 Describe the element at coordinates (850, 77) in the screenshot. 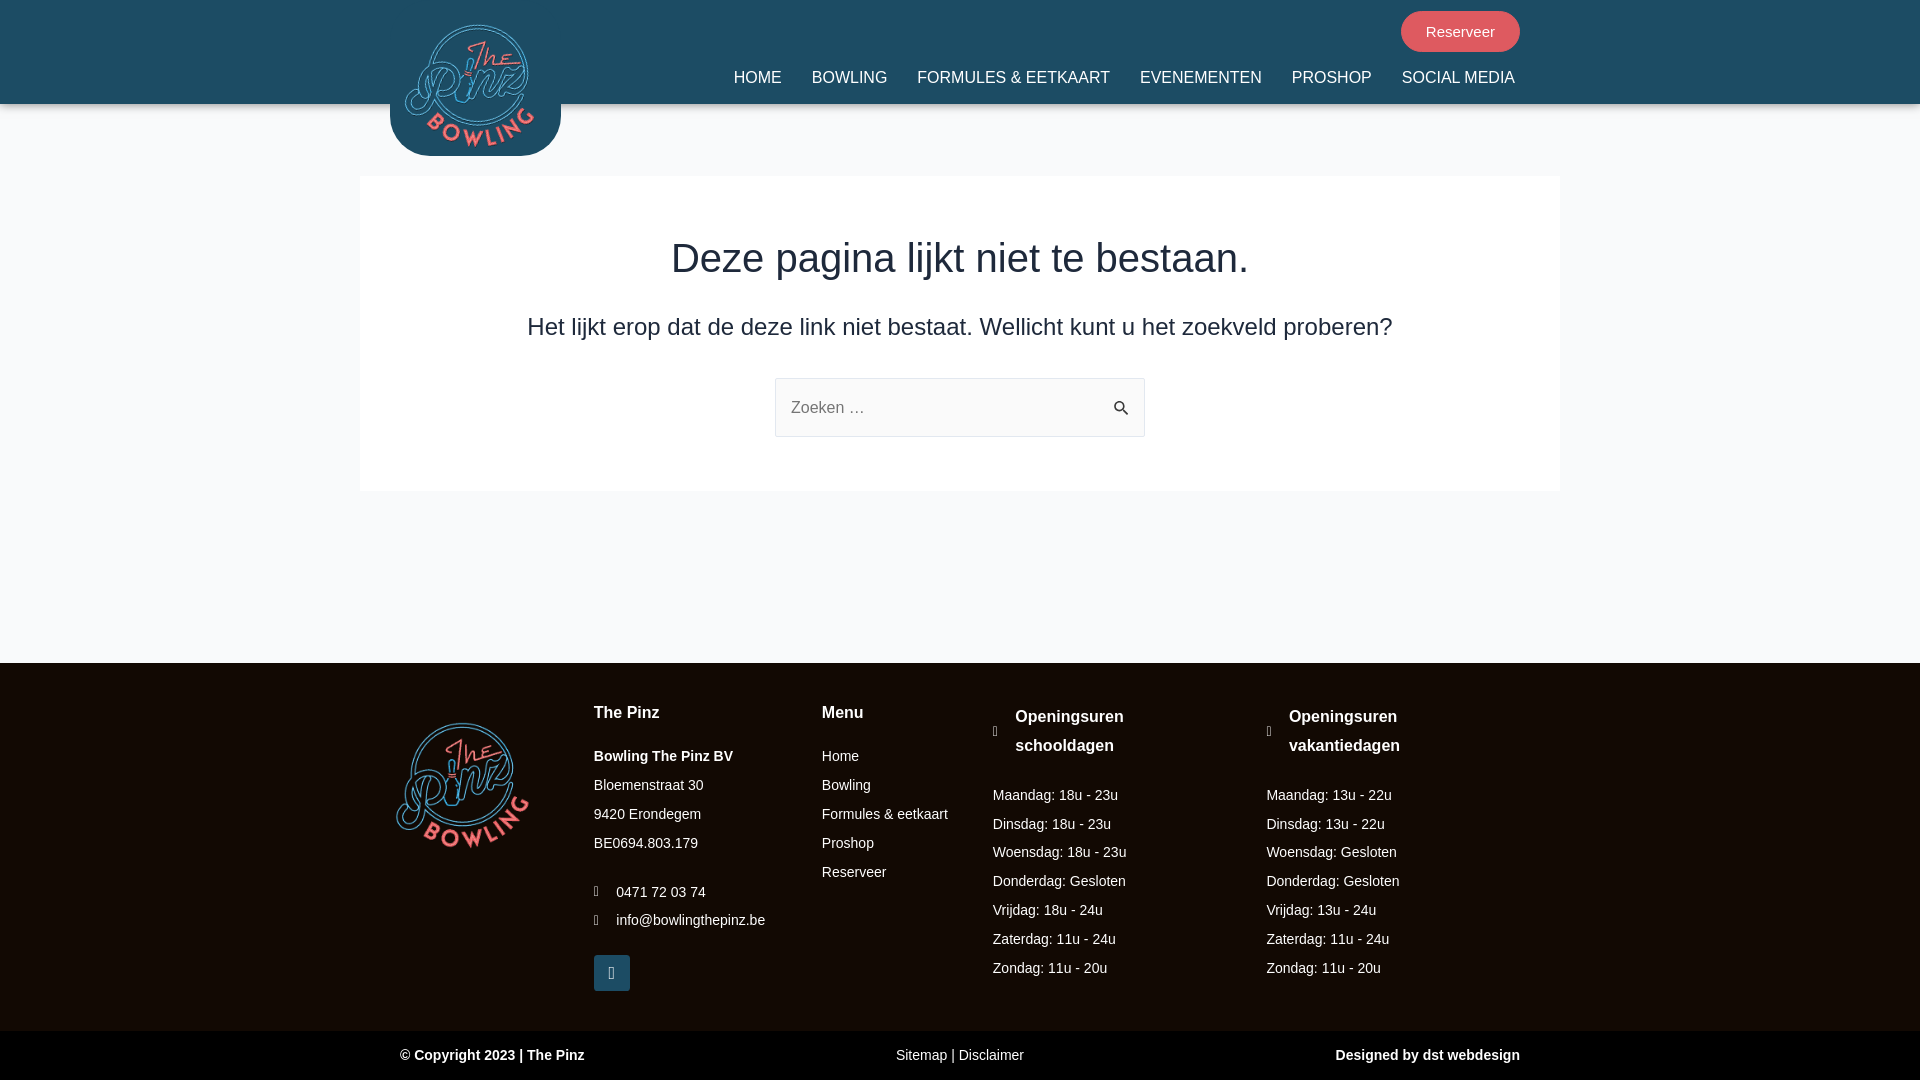

I see `BOWLING` at that location.